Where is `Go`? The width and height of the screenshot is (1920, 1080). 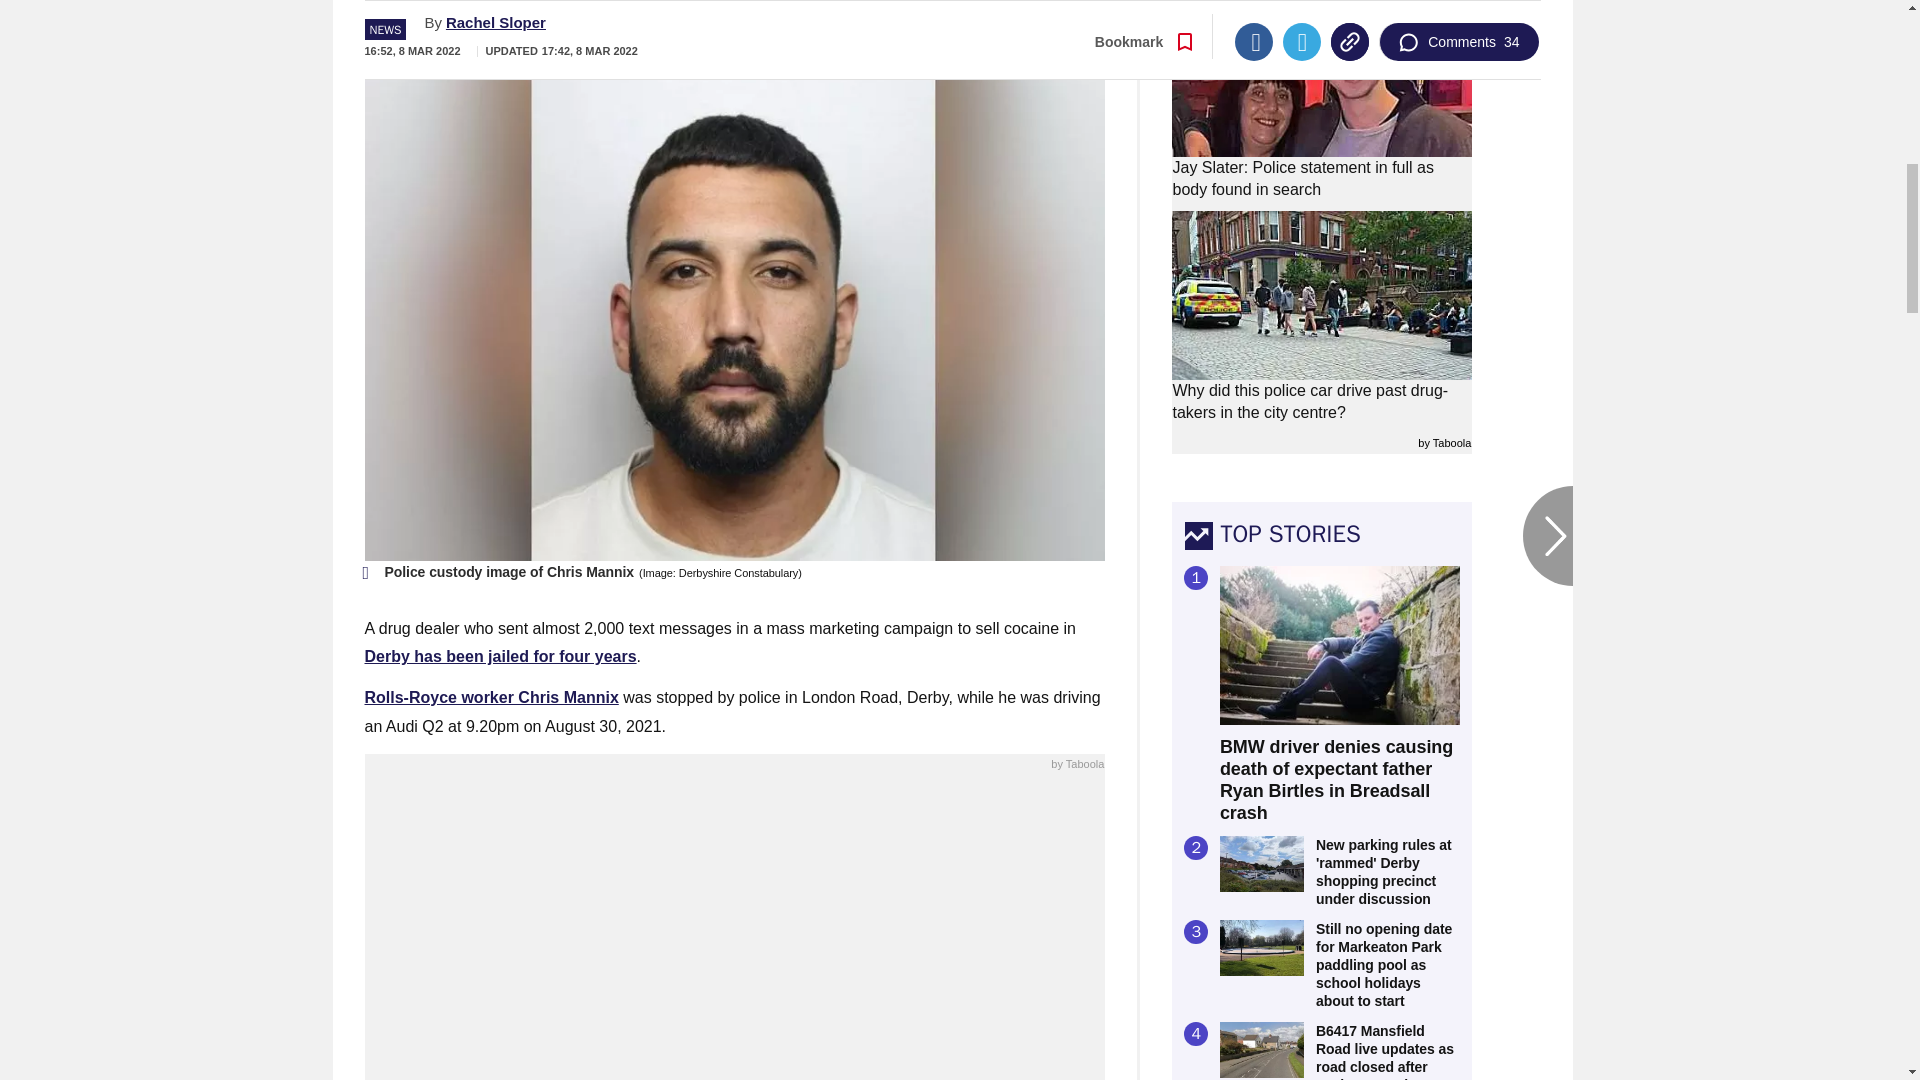 Go is located at coordinates (962, 24).